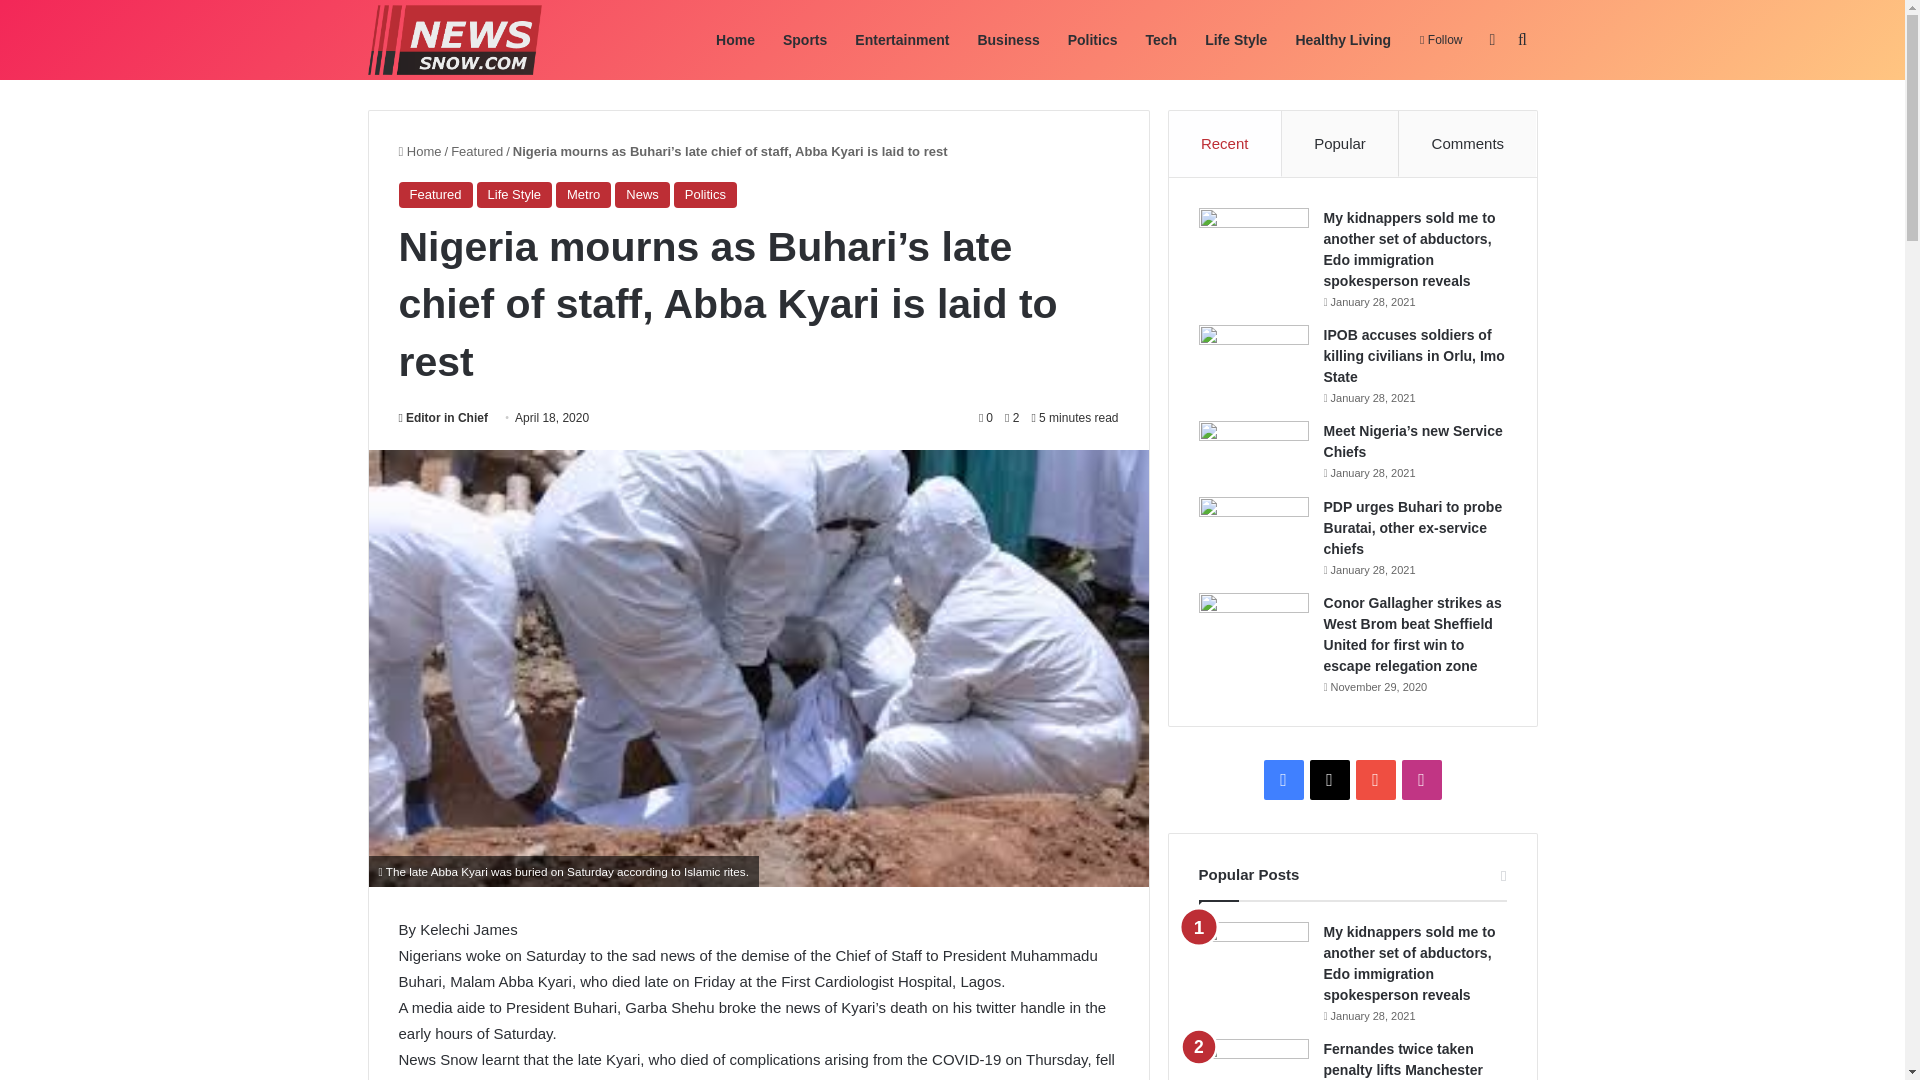 The height and width of the screenshot is (1080, 1920). I want to click on Newssnow.com, so click(454, 40).